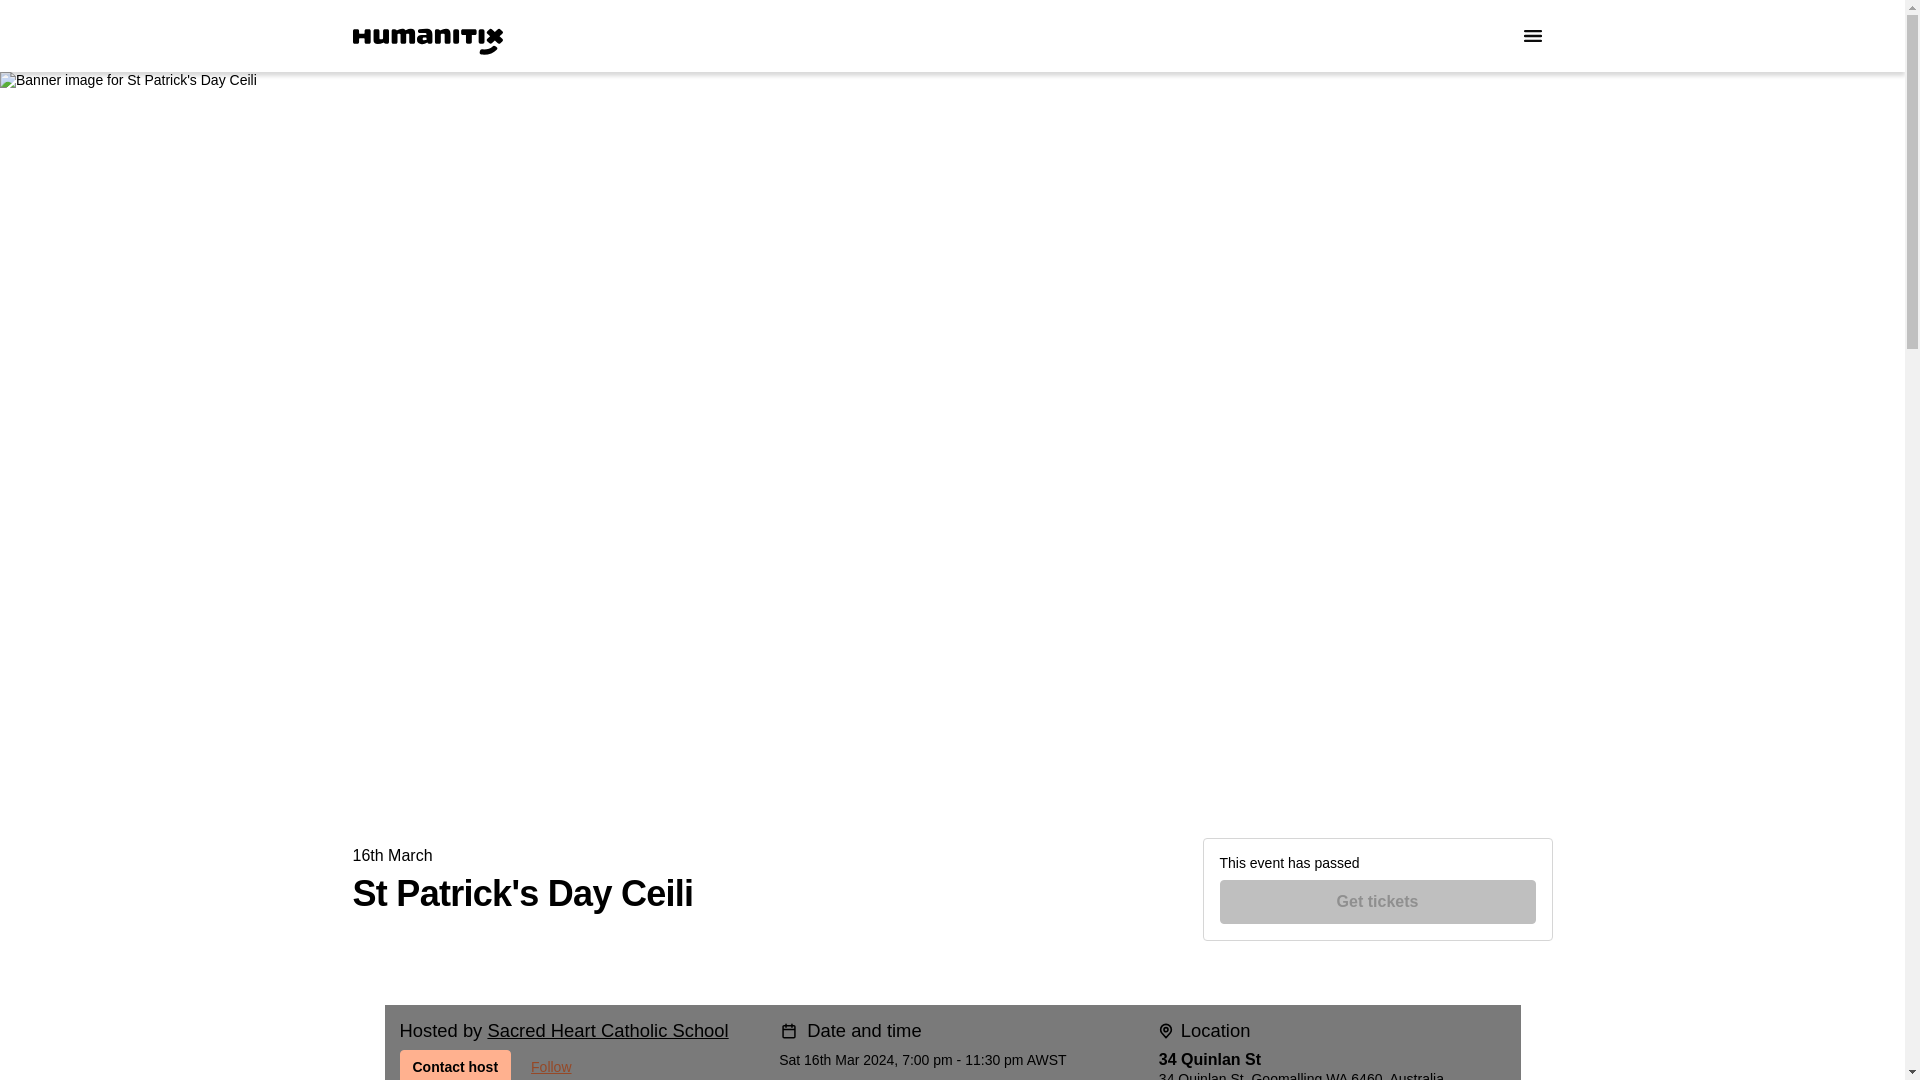  What do you see at coordinates (1378, 902) in the screenshot?
I see `Get tickets` at bounding box center [1378, 902].